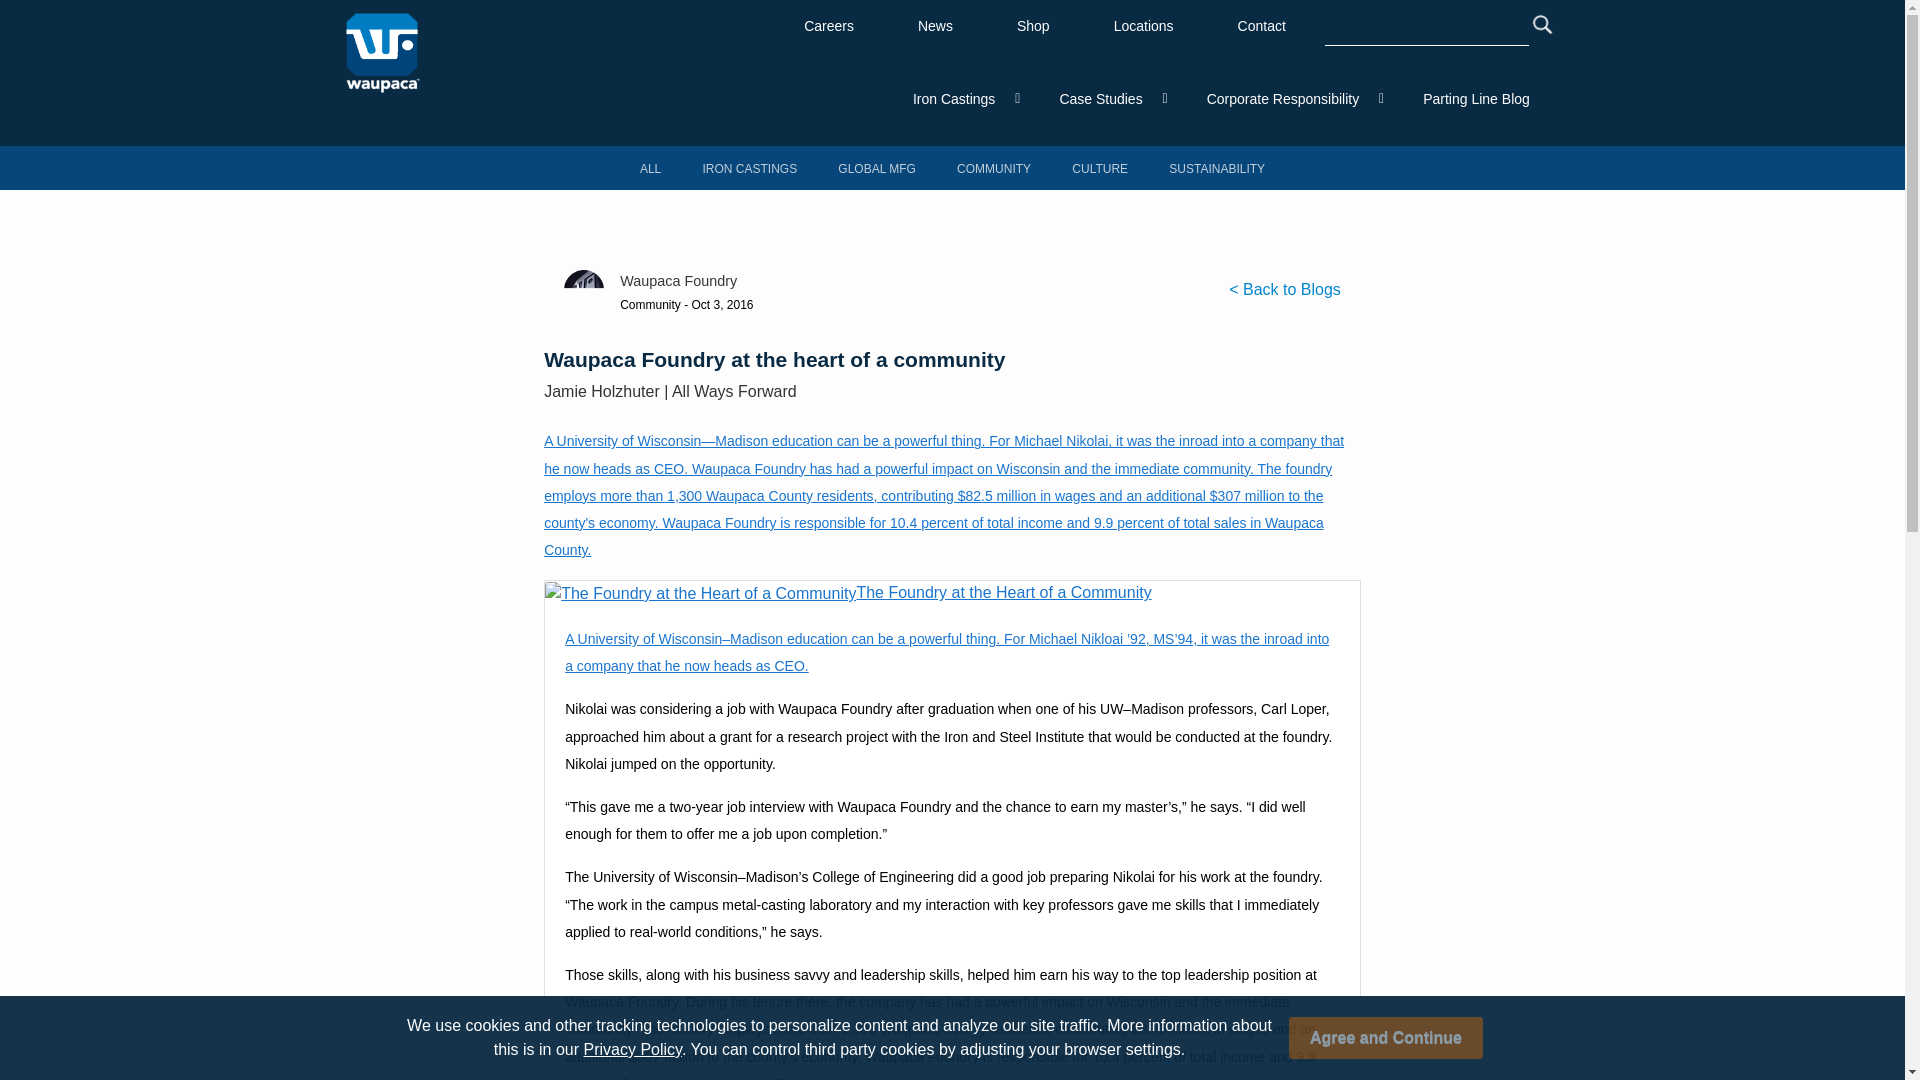 Image resolution: width=1920 pixels, height=1080 pixels. Describe the element at coordinates (953, 99) in the screenshot. I see `Iron Castings` at that location.